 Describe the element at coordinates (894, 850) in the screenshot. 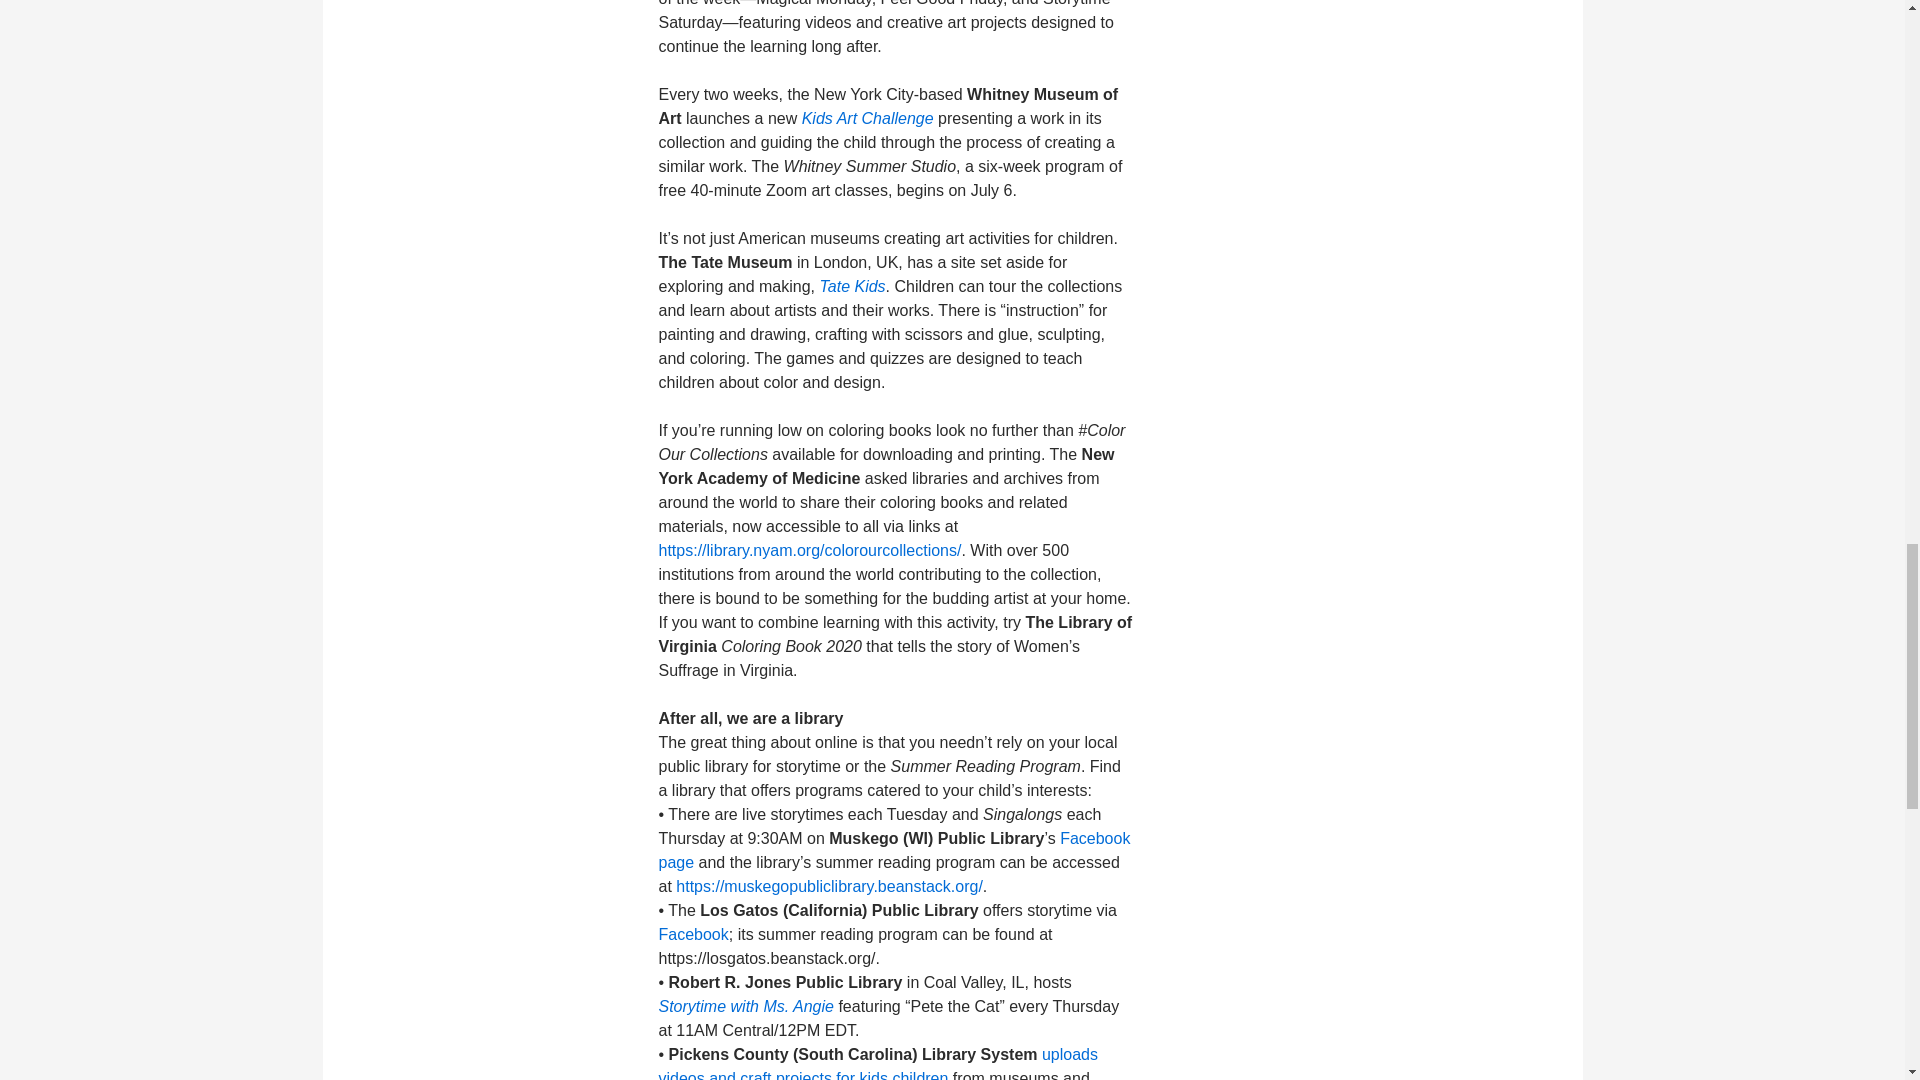

I see `Facebook page` at that location.